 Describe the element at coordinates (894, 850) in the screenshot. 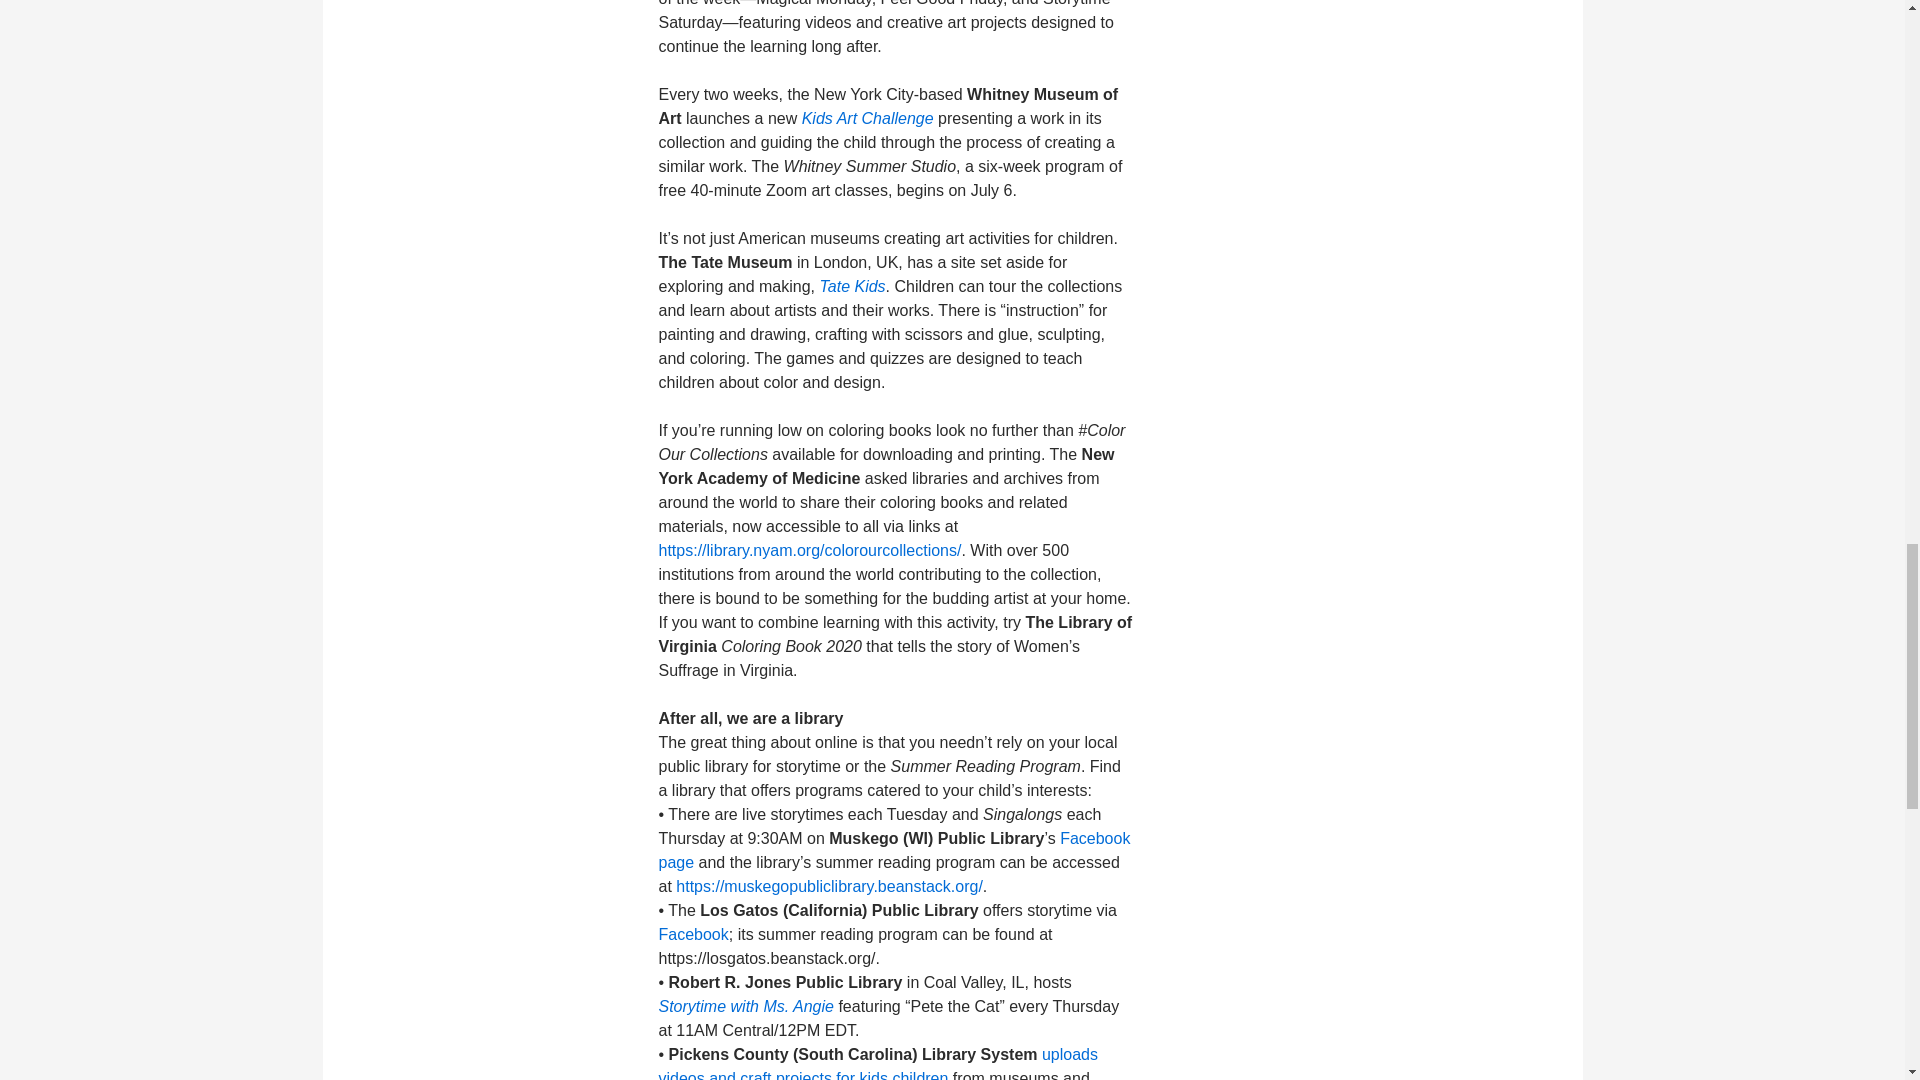

I see `Facebook page` at that location.